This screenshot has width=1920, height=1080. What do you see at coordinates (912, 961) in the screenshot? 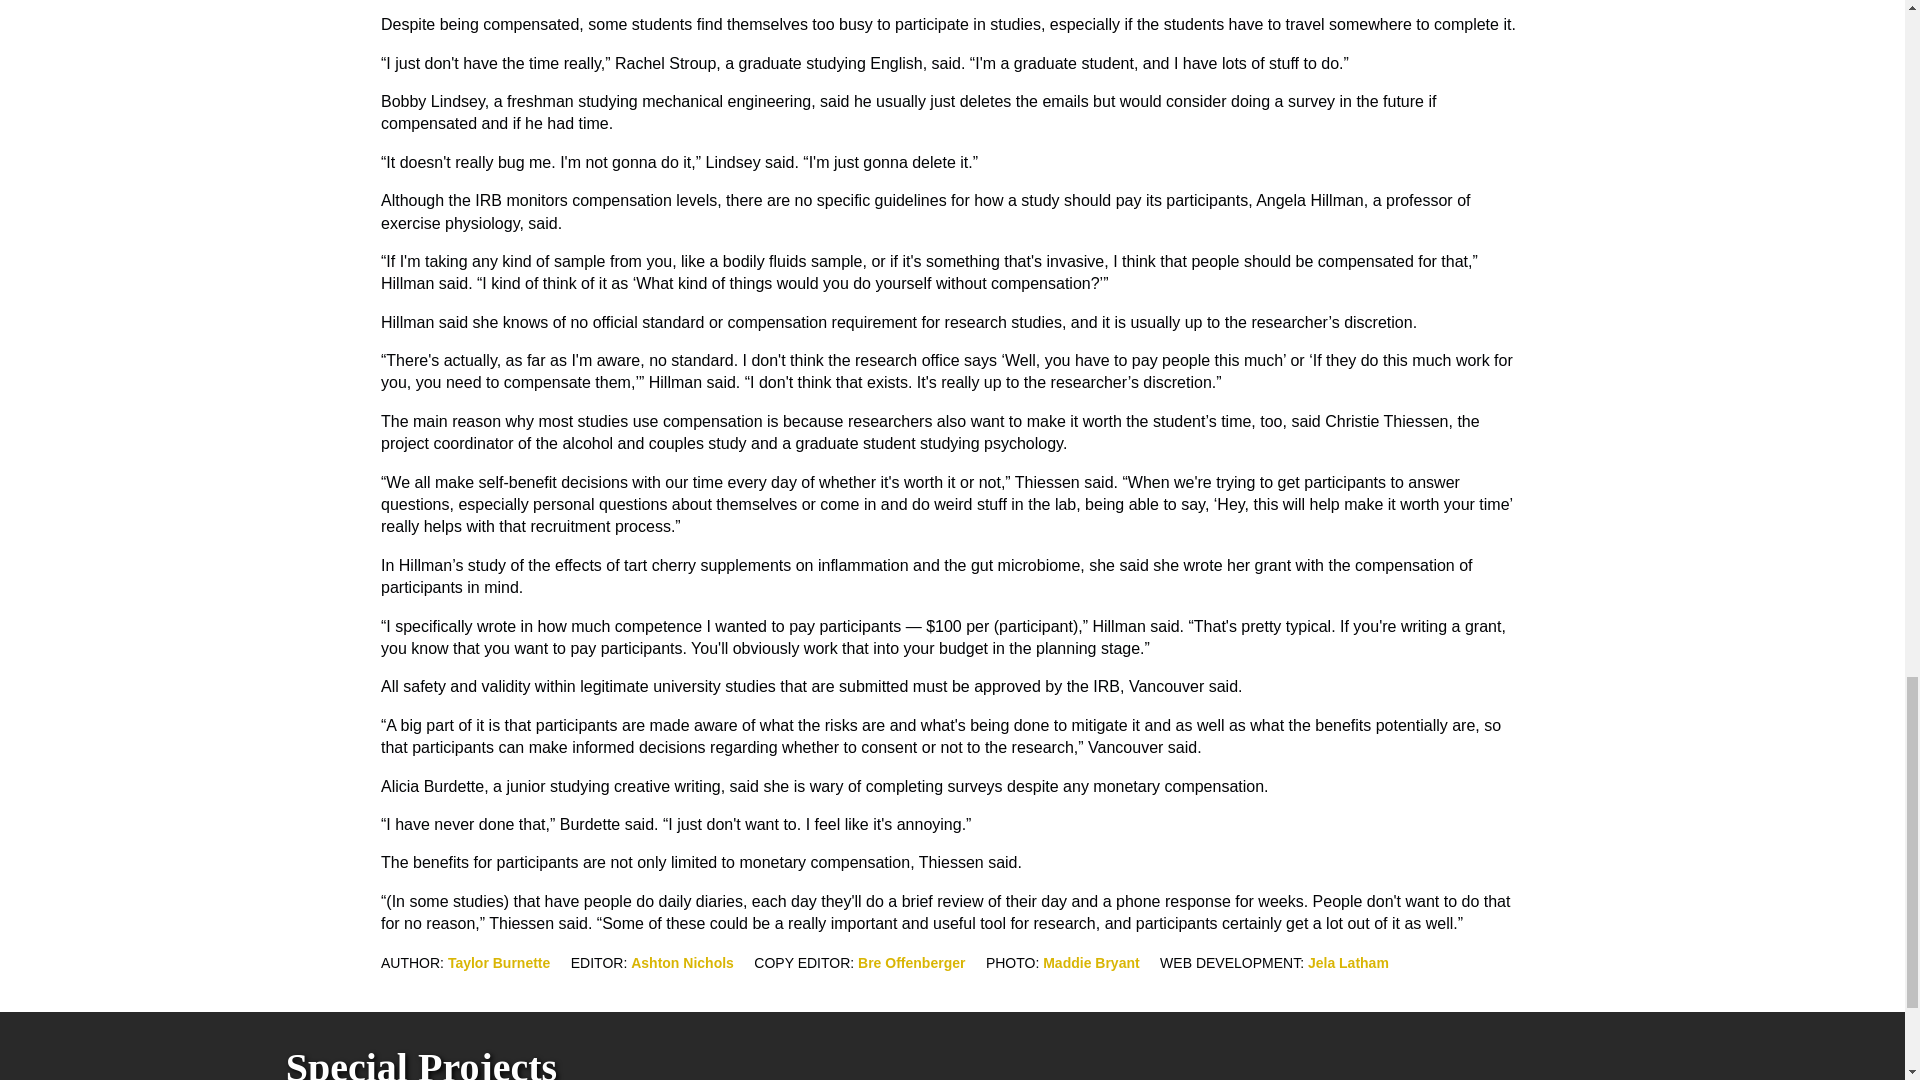
I see `Bre Offenberger` at bounding box center [912, 961].